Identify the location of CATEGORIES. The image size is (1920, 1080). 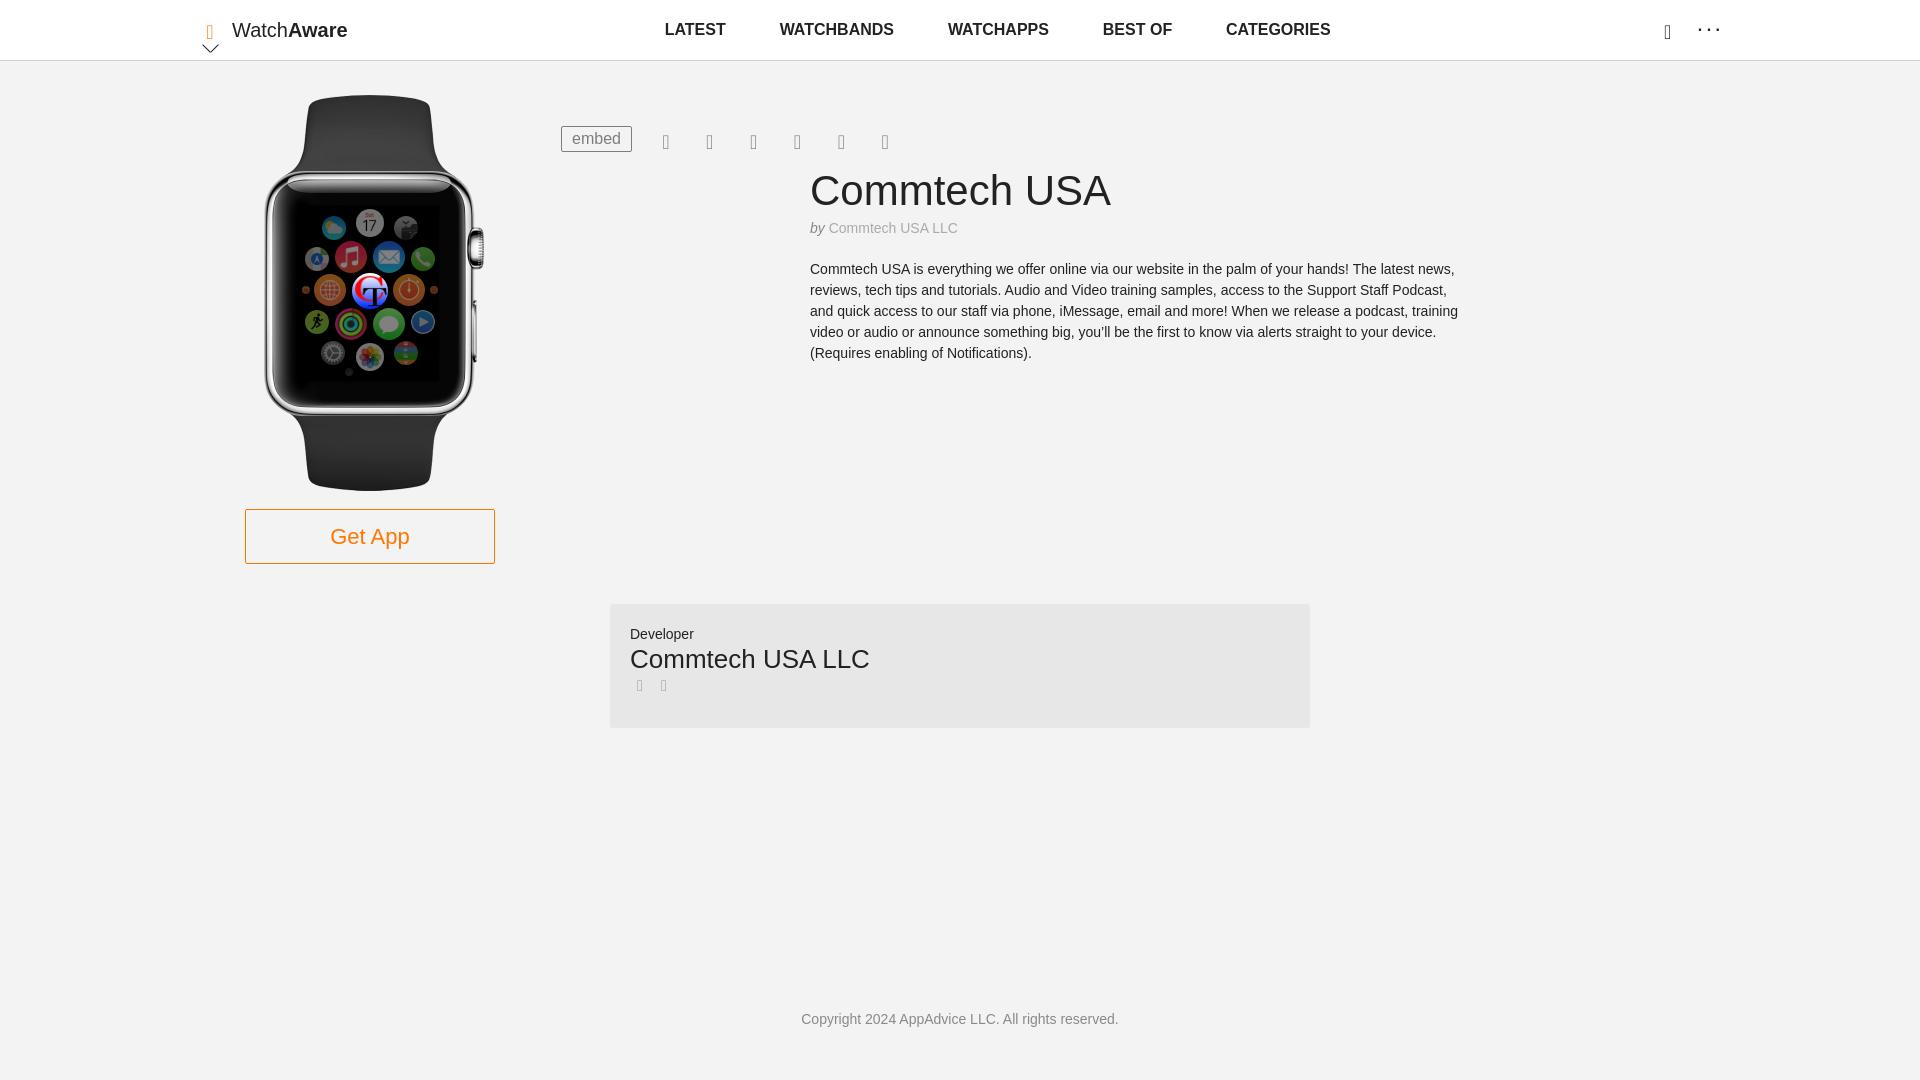
(1278, 30).